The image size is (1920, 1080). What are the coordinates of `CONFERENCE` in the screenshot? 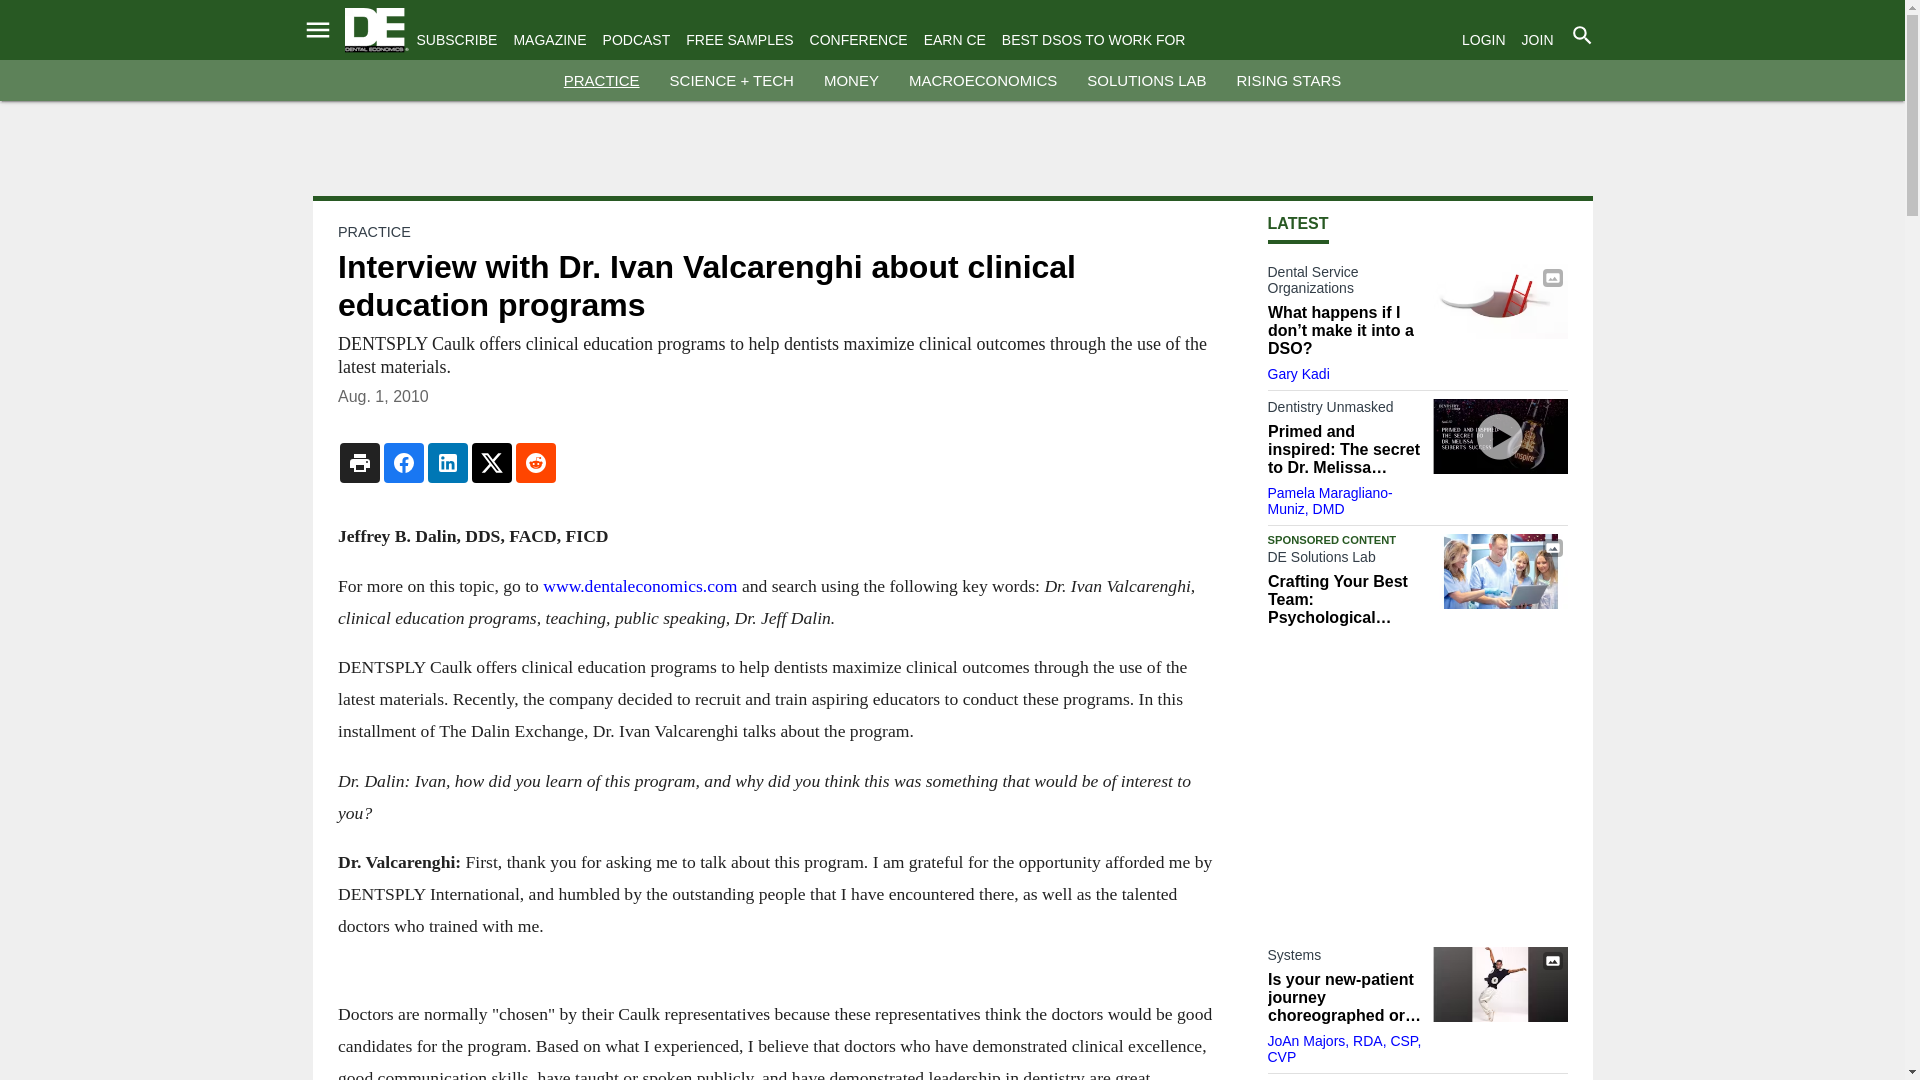 It's located at (859, 40).